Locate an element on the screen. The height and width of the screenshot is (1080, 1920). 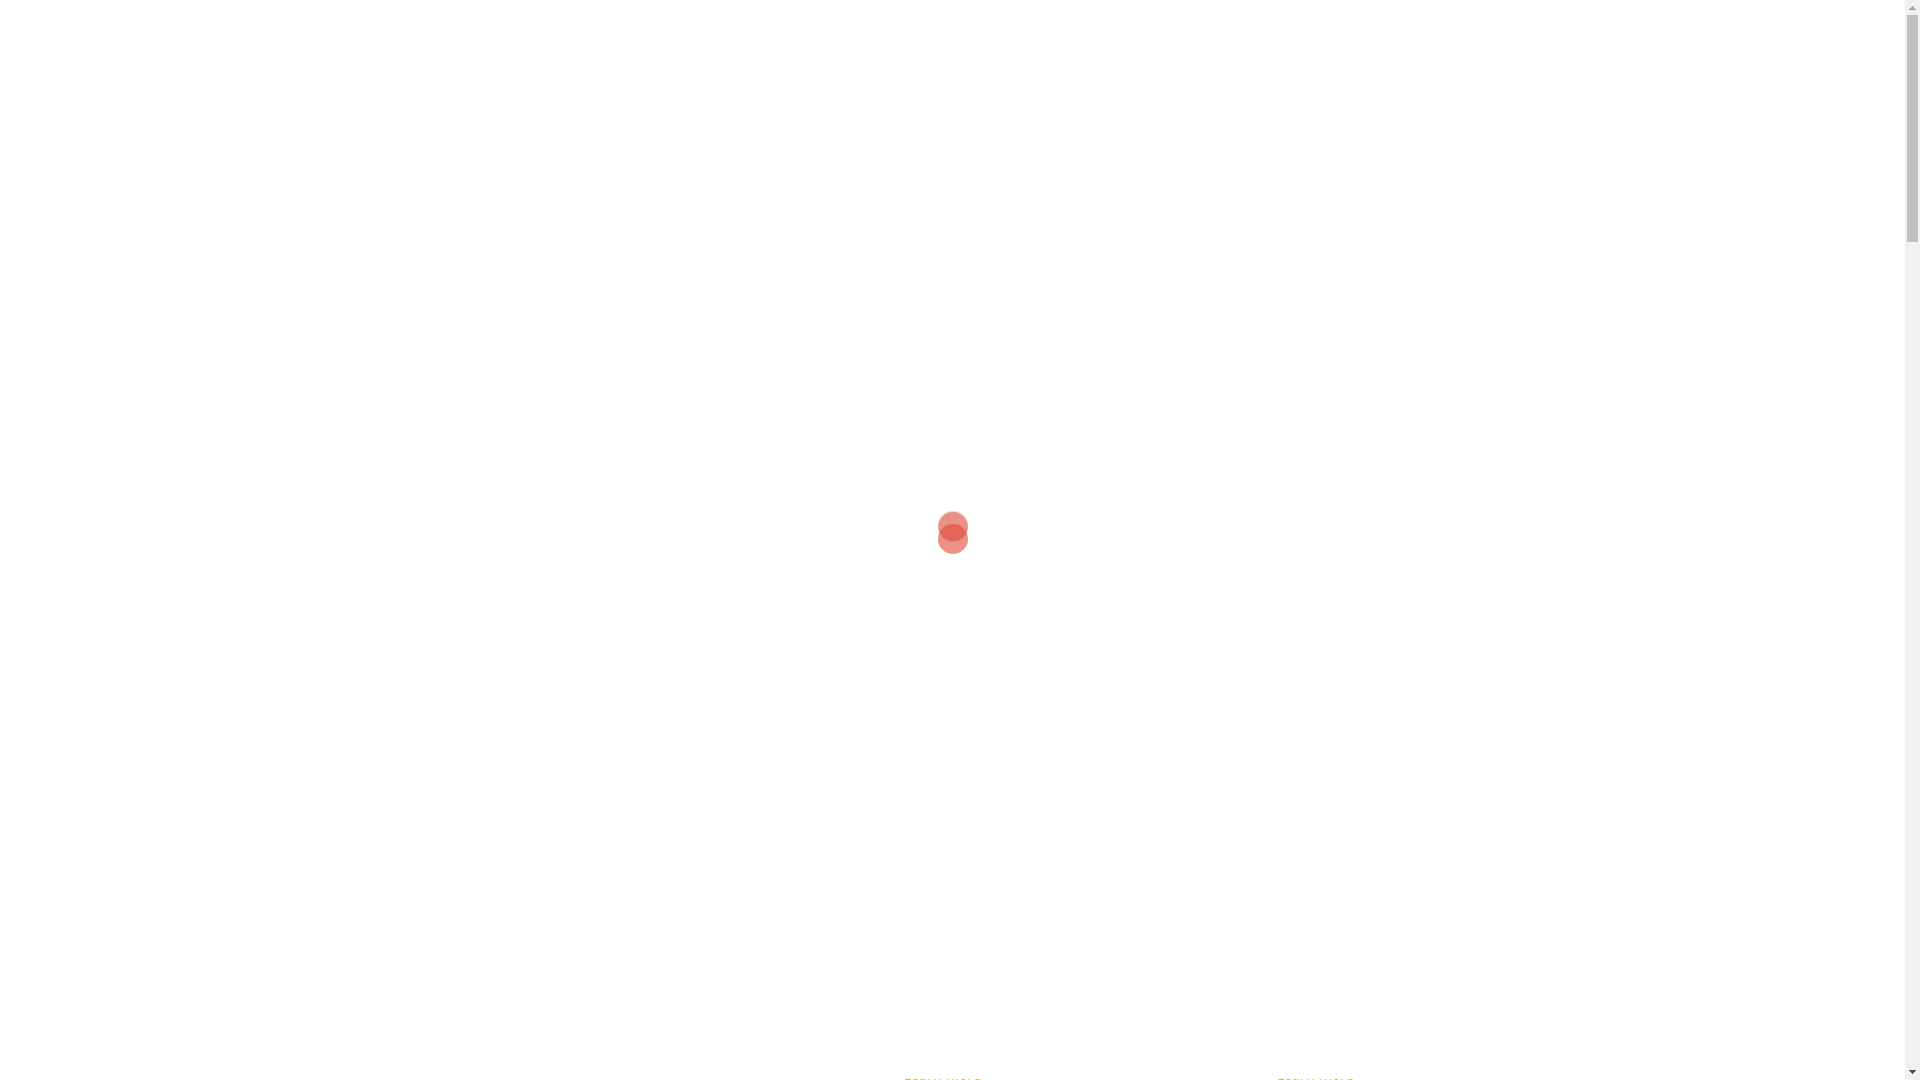
Our services is located at coordinates (1274, 84).